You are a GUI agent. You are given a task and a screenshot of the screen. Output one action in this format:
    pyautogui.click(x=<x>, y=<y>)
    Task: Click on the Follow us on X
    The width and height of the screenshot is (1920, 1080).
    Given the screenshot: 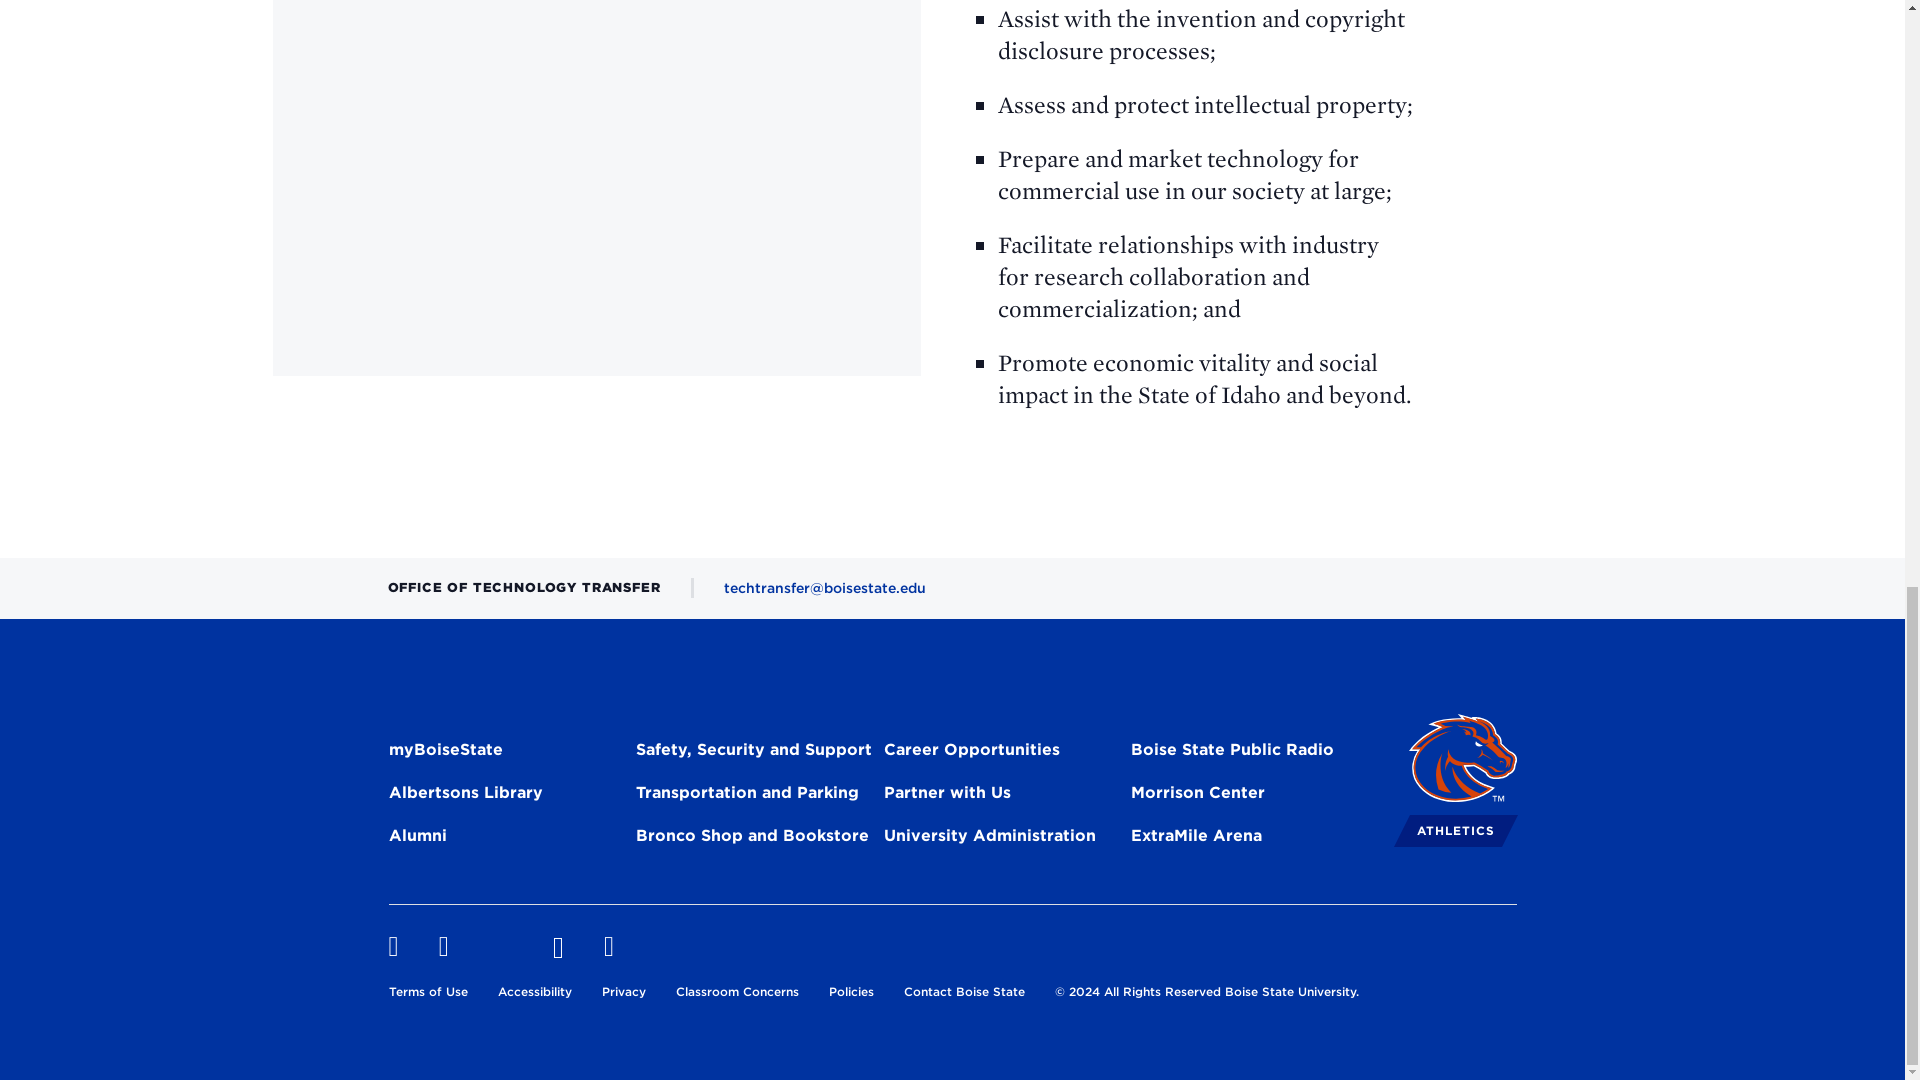 What is the action you would take?
    pyautogui.click(x=500, y=947)
    